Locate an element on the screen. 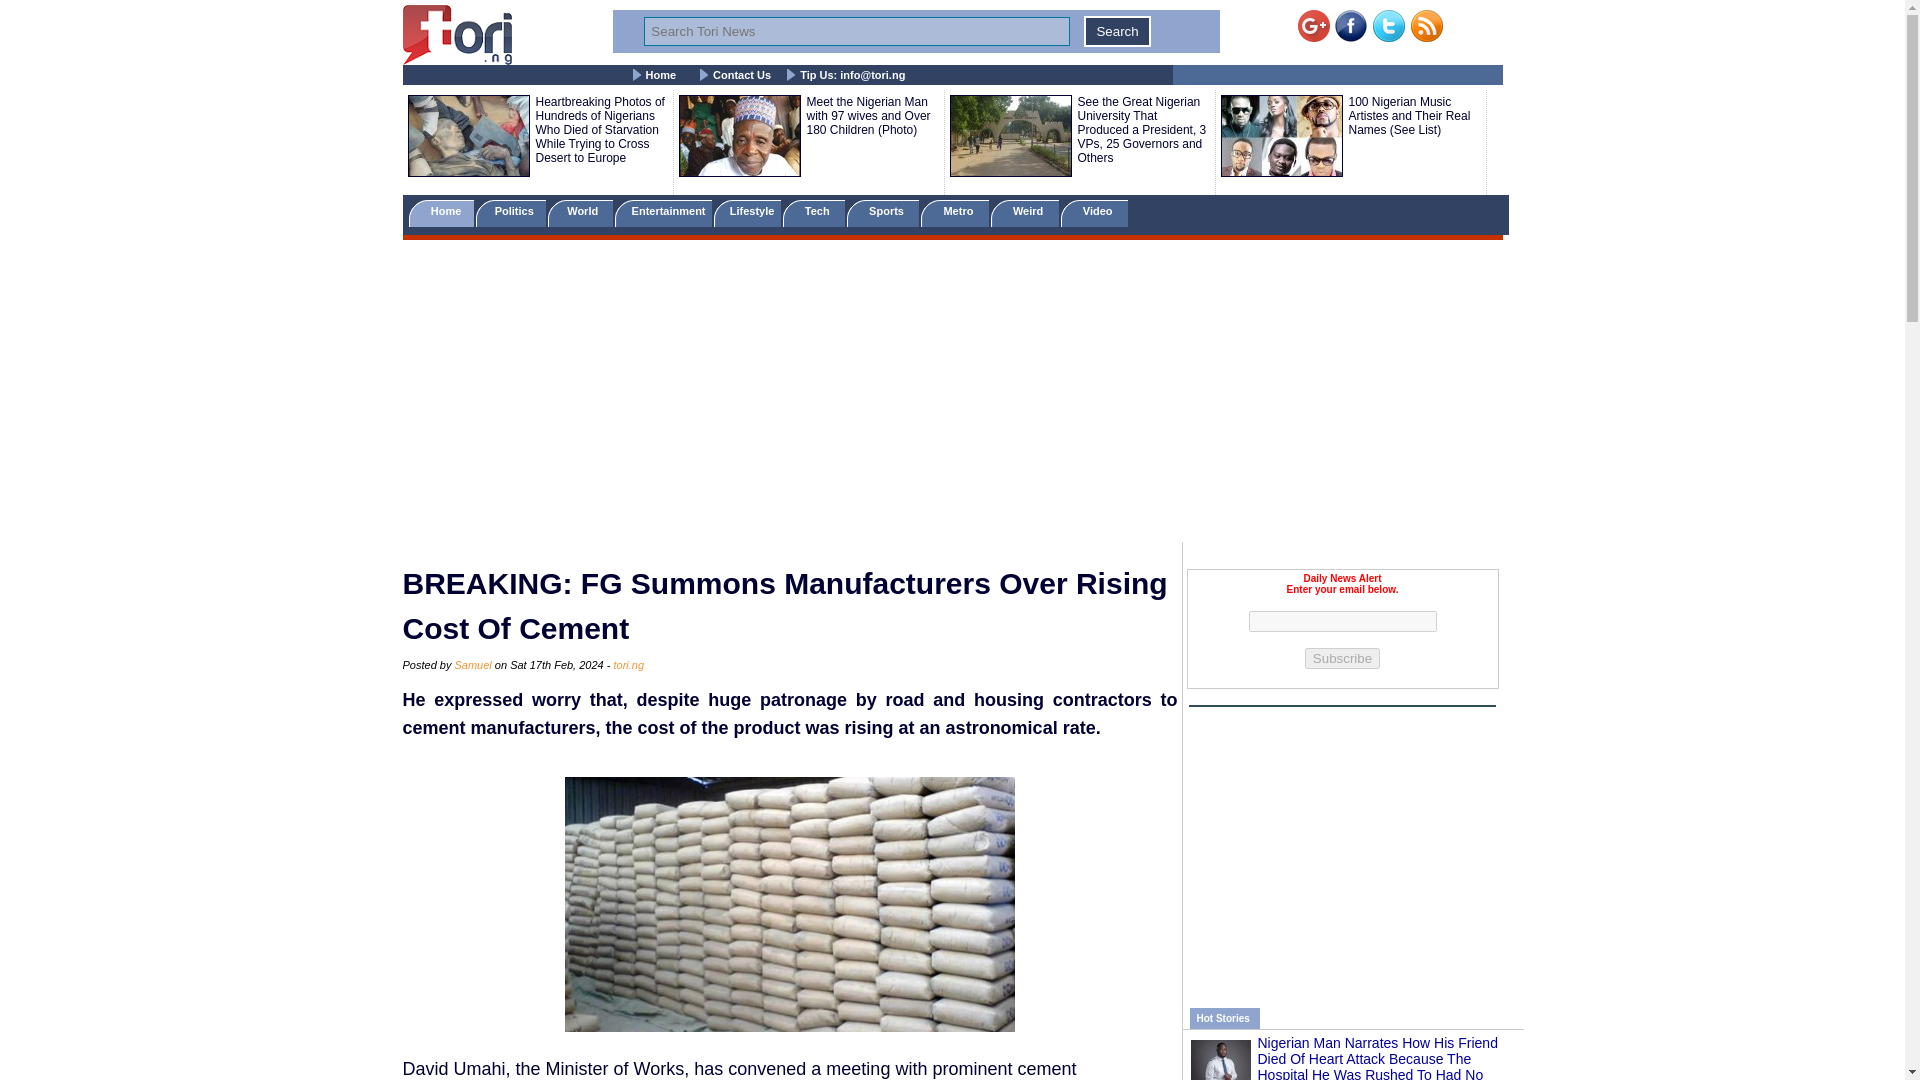 The height and width of the screenshot is (1080, 1920). Advertisement is located at coordinates (1342, 847).